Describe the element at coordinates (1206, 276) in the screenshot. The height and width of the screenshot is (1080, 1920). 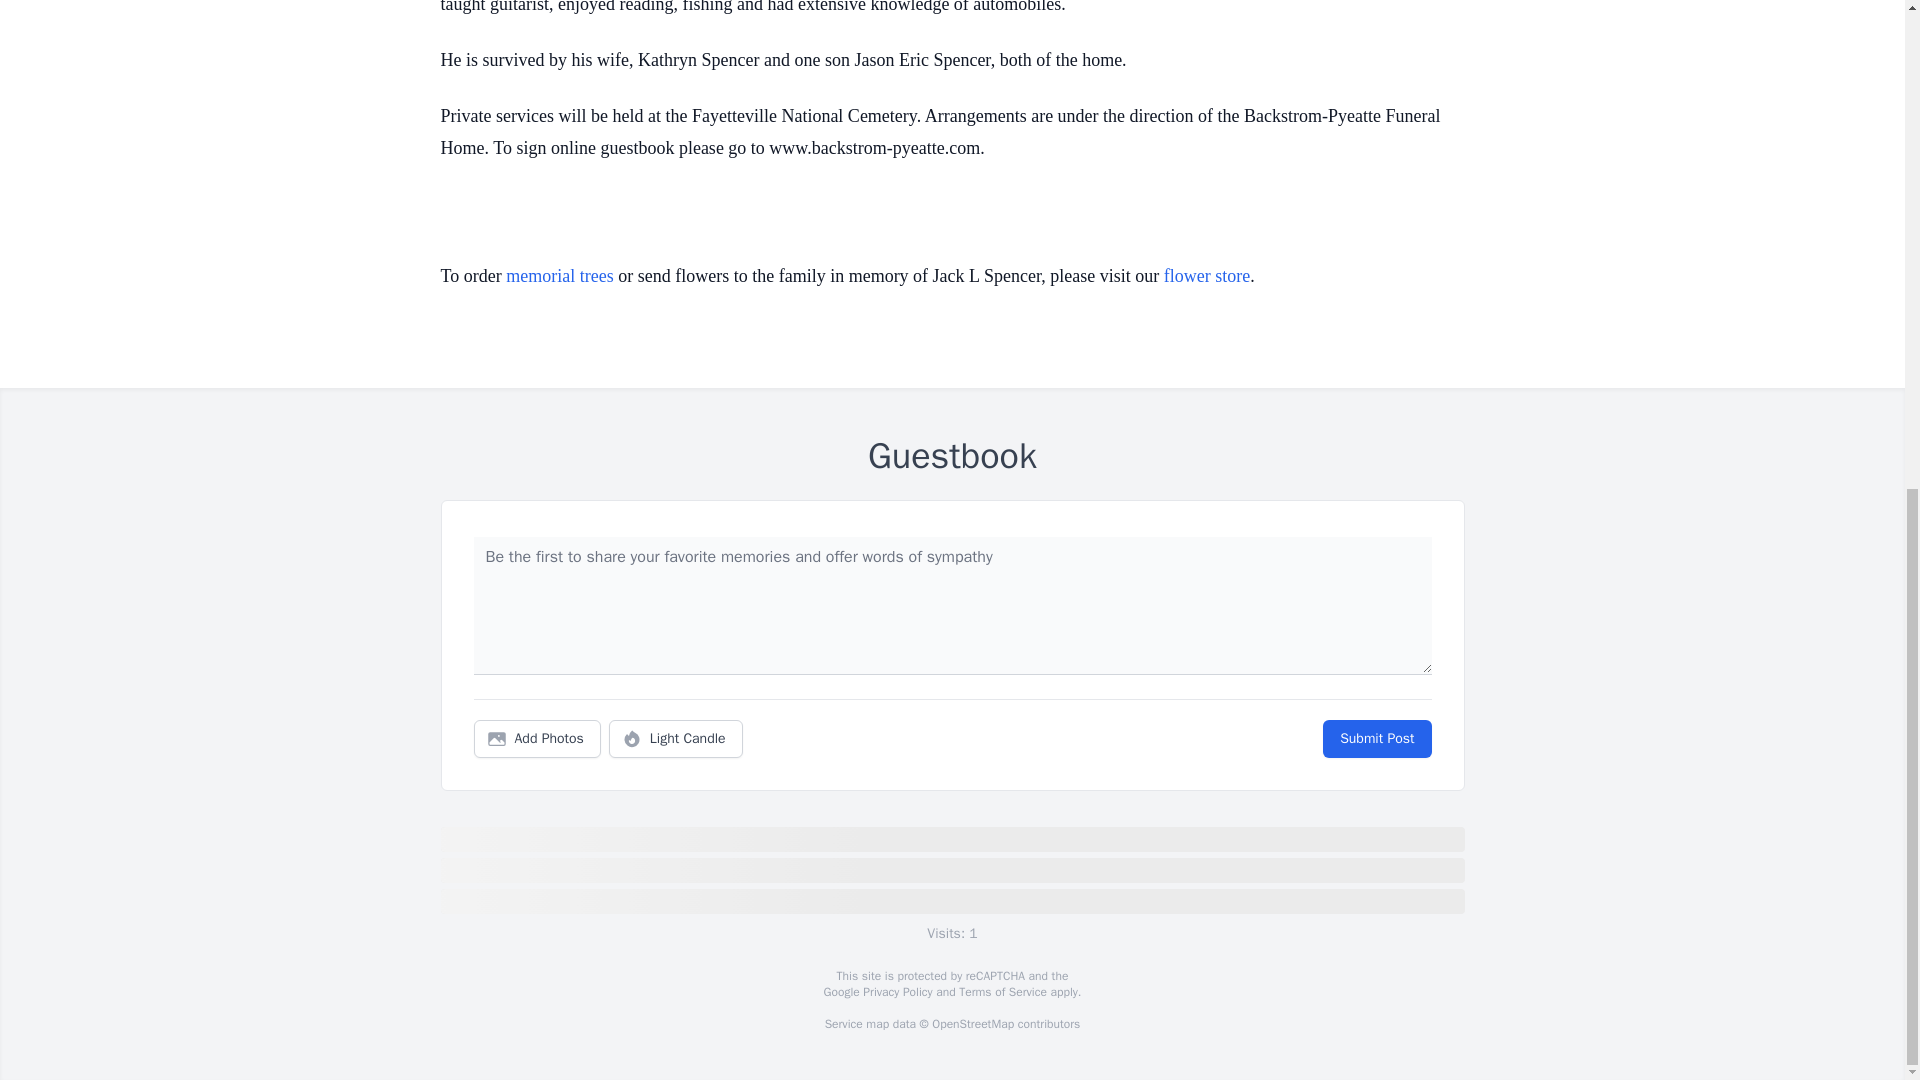
I see `flower store` at that location.